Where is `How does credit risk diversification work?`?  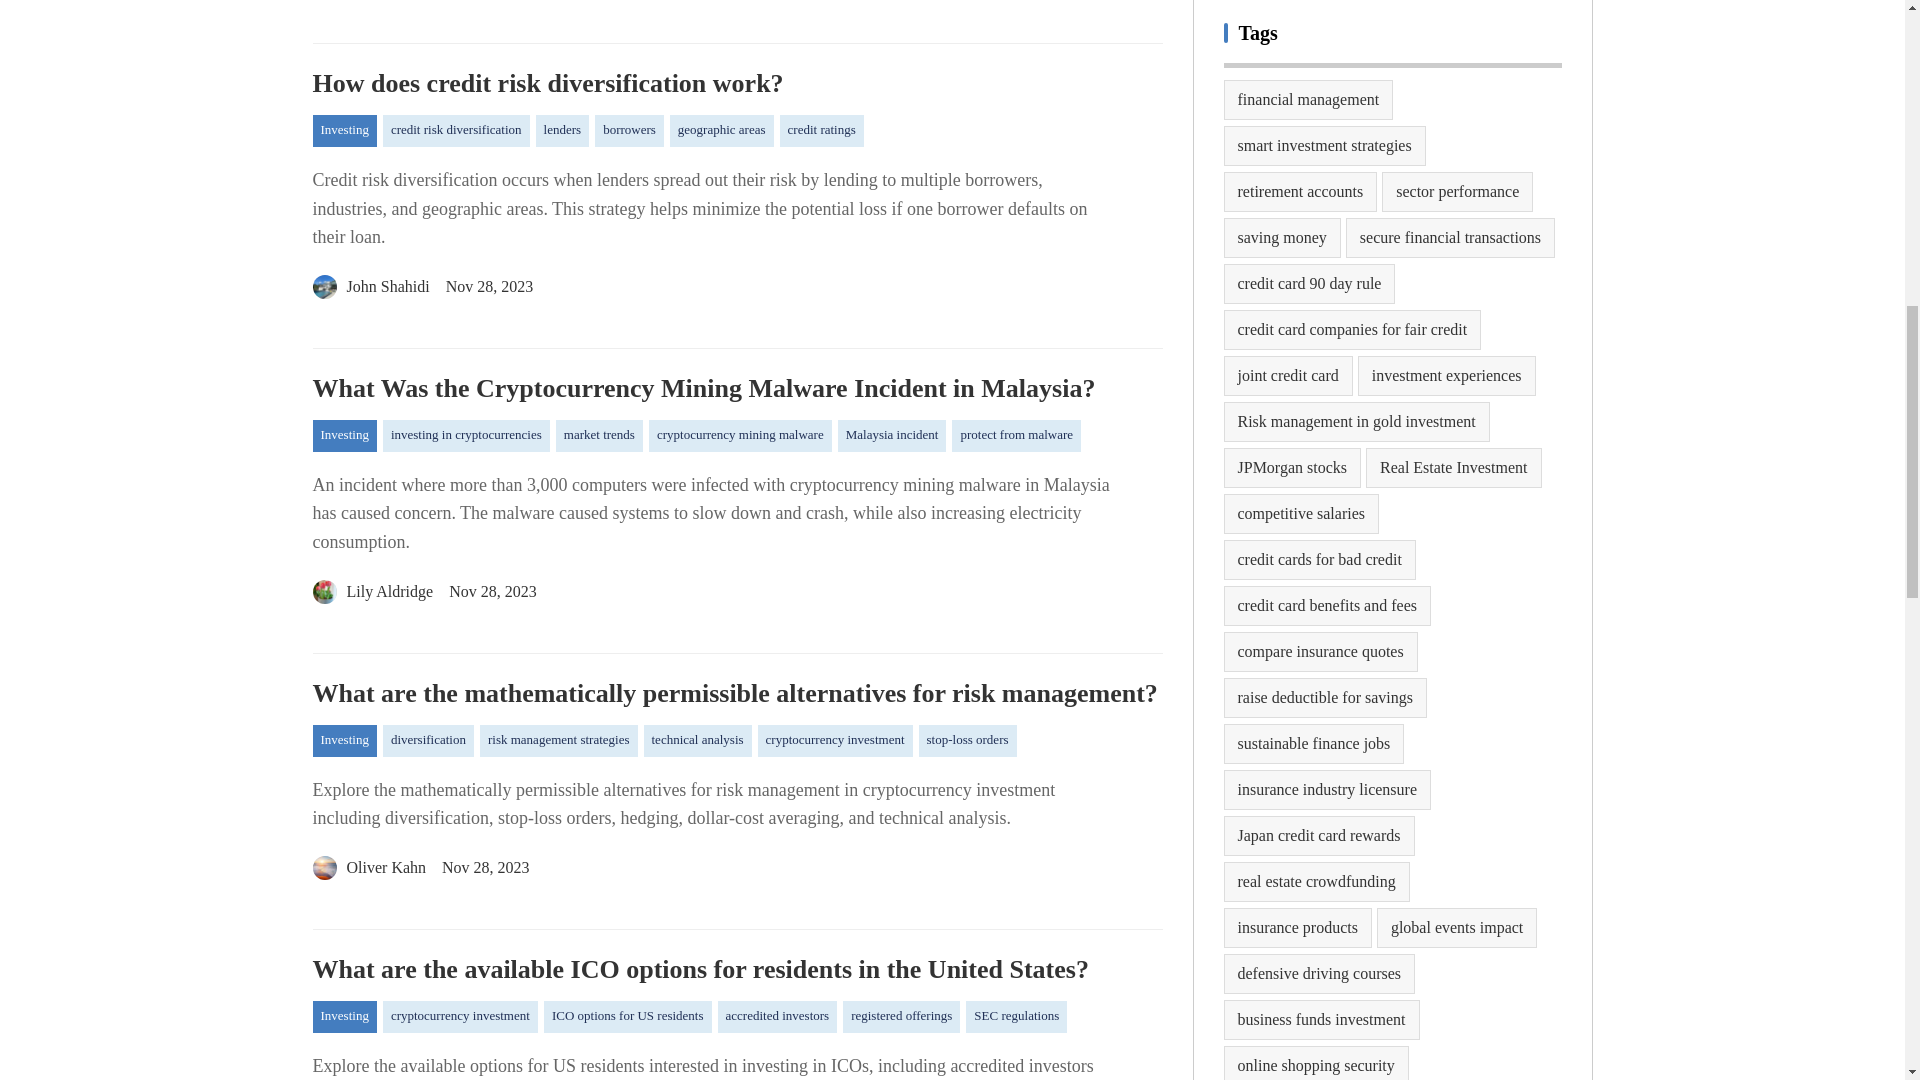 How does credit risk diversification work? is located at coordinates (736, 84).